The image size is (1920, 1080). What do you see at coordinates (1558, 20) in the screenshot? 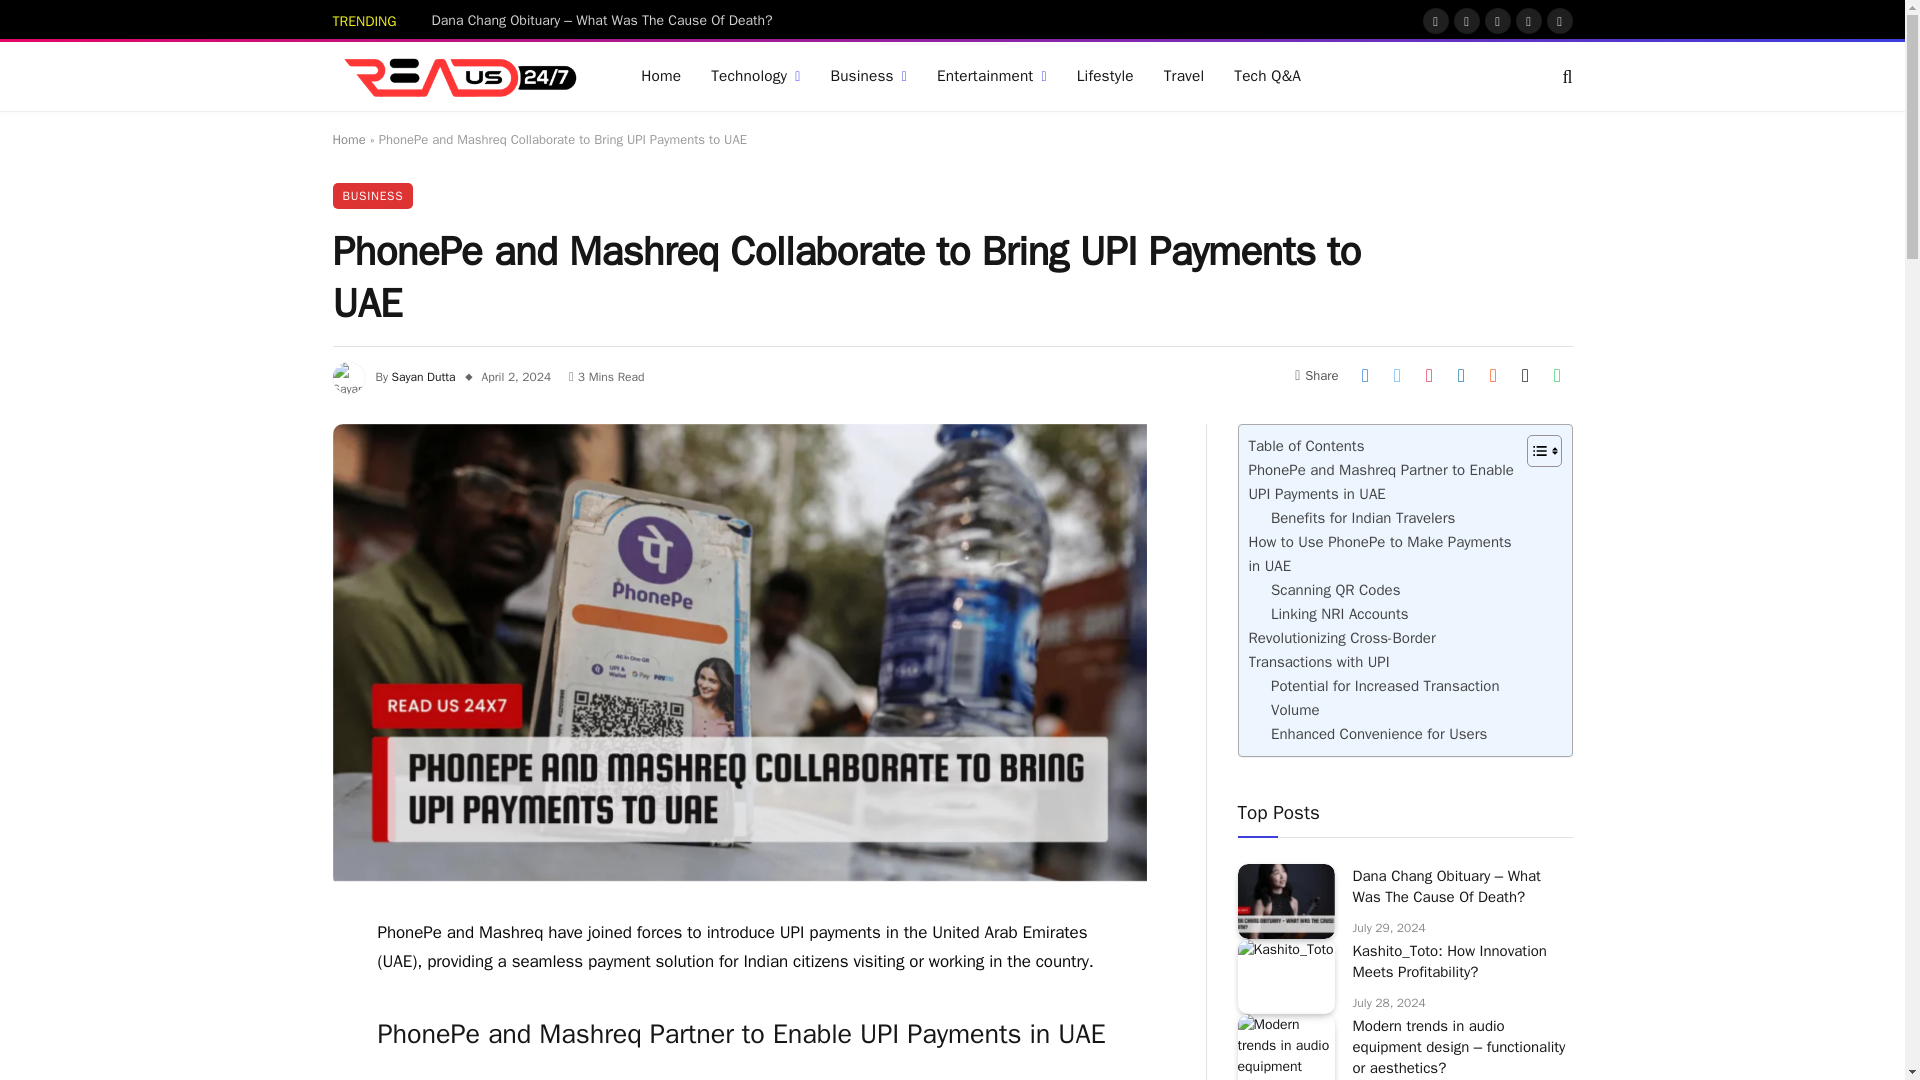
I see `LinkedIn` at bounding box center [1558, 20].